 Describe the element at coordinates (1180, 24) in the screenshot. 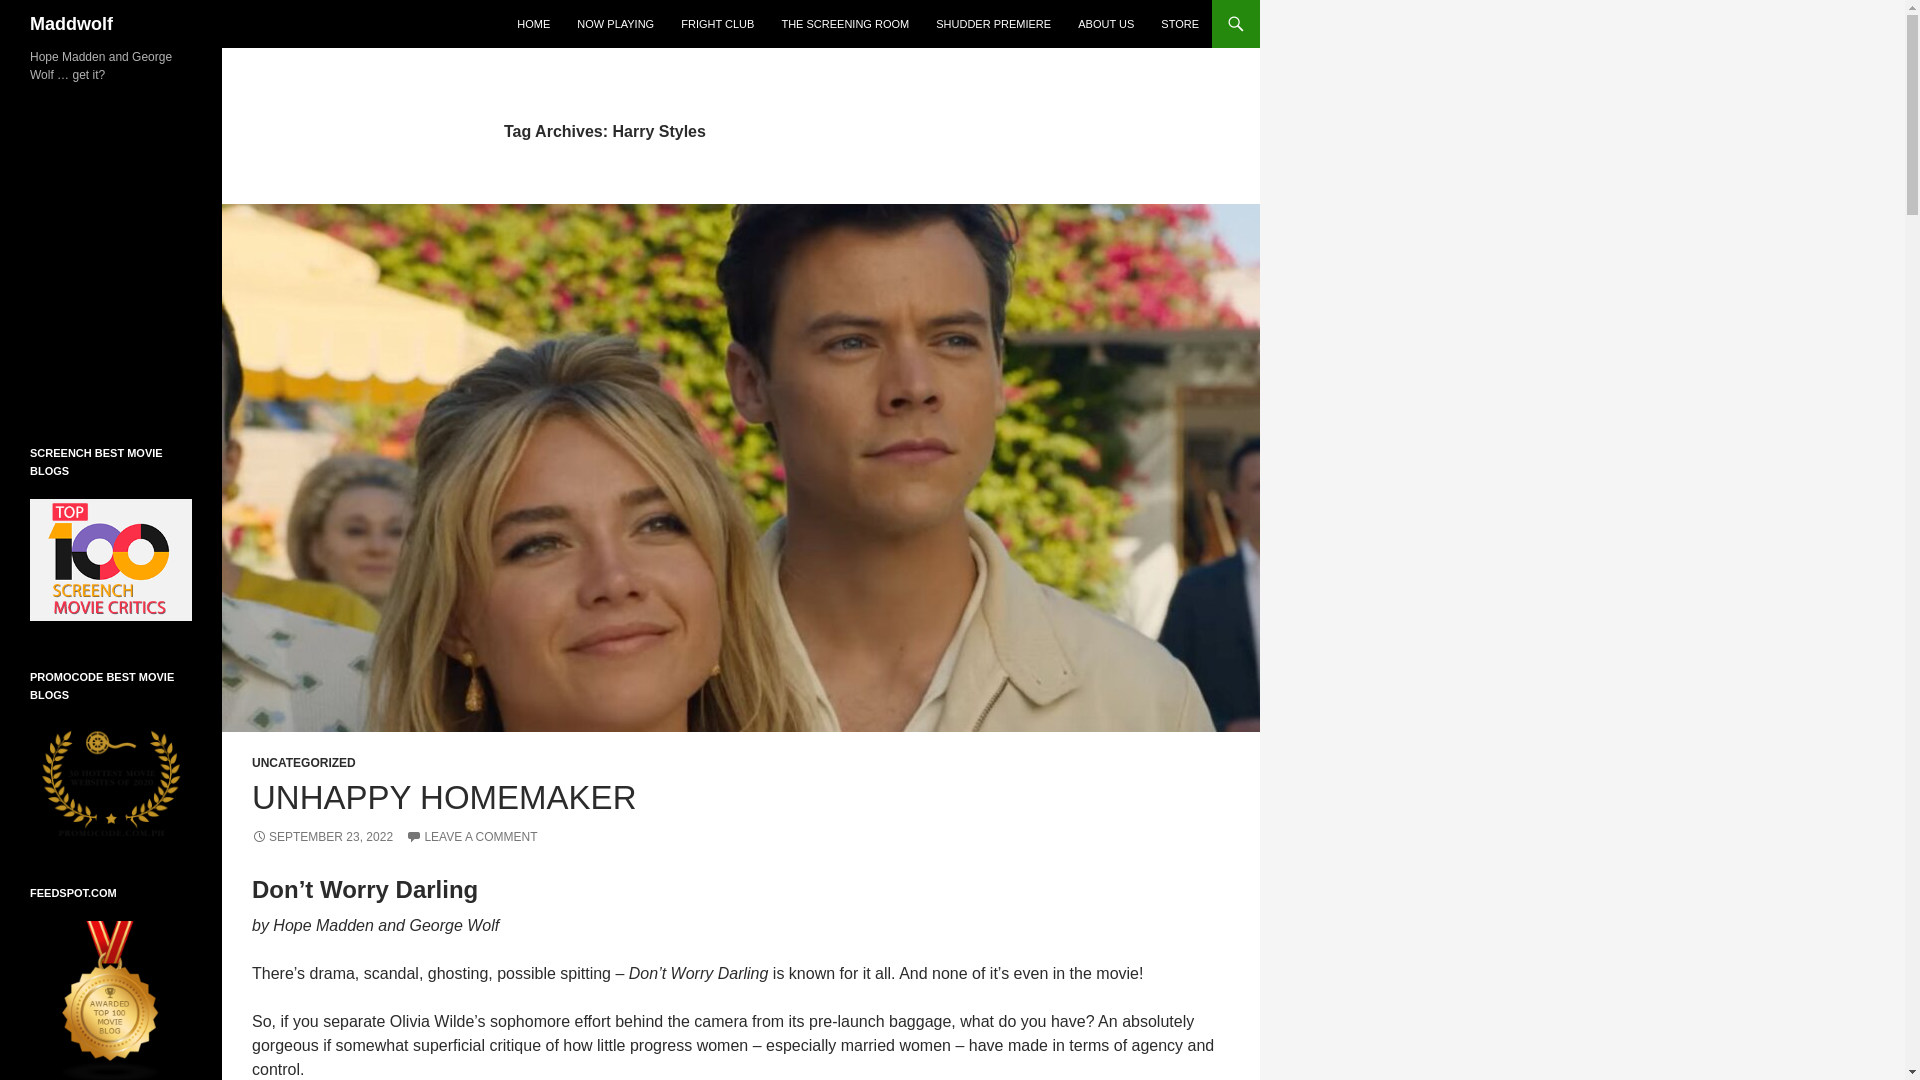

I see `STORE` at that location.